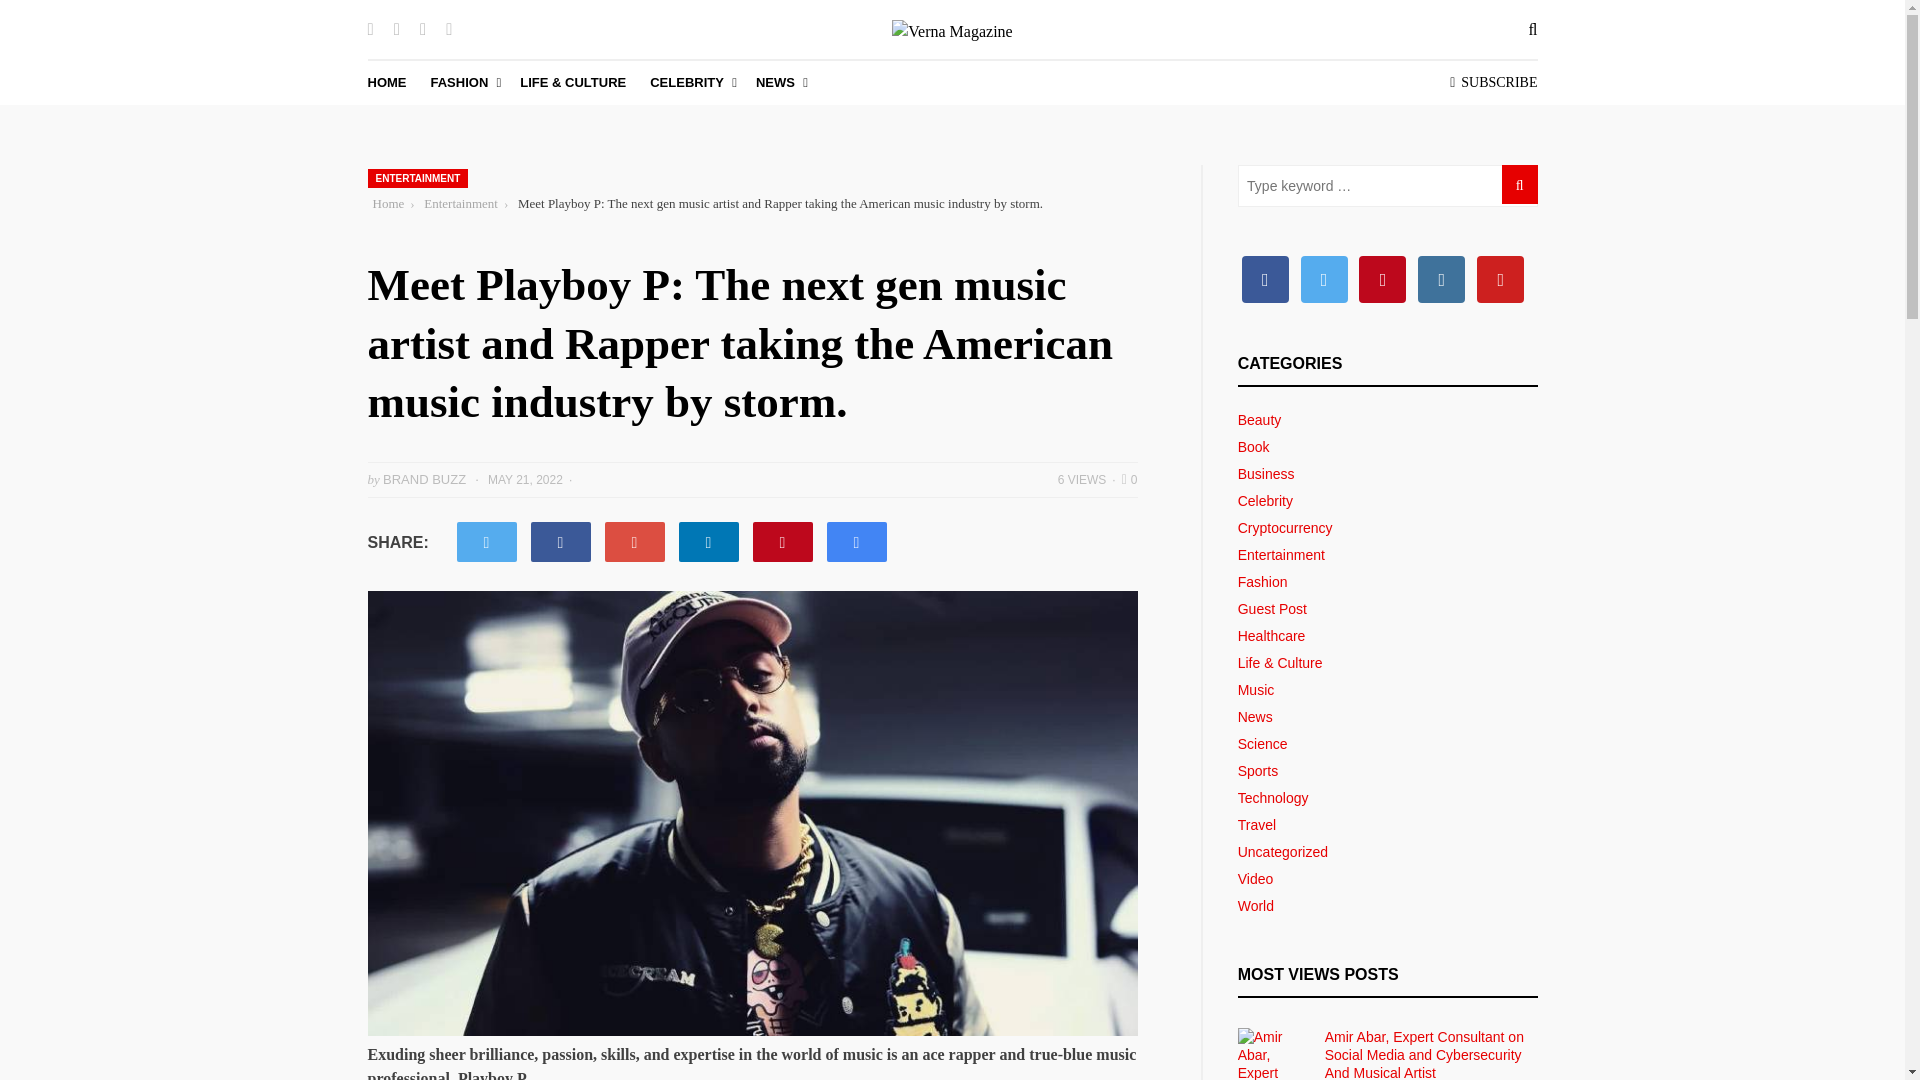  What do you see at coordinates (388, 204) in the screenshot?
I see `Home` at bounding box center [388, 204].